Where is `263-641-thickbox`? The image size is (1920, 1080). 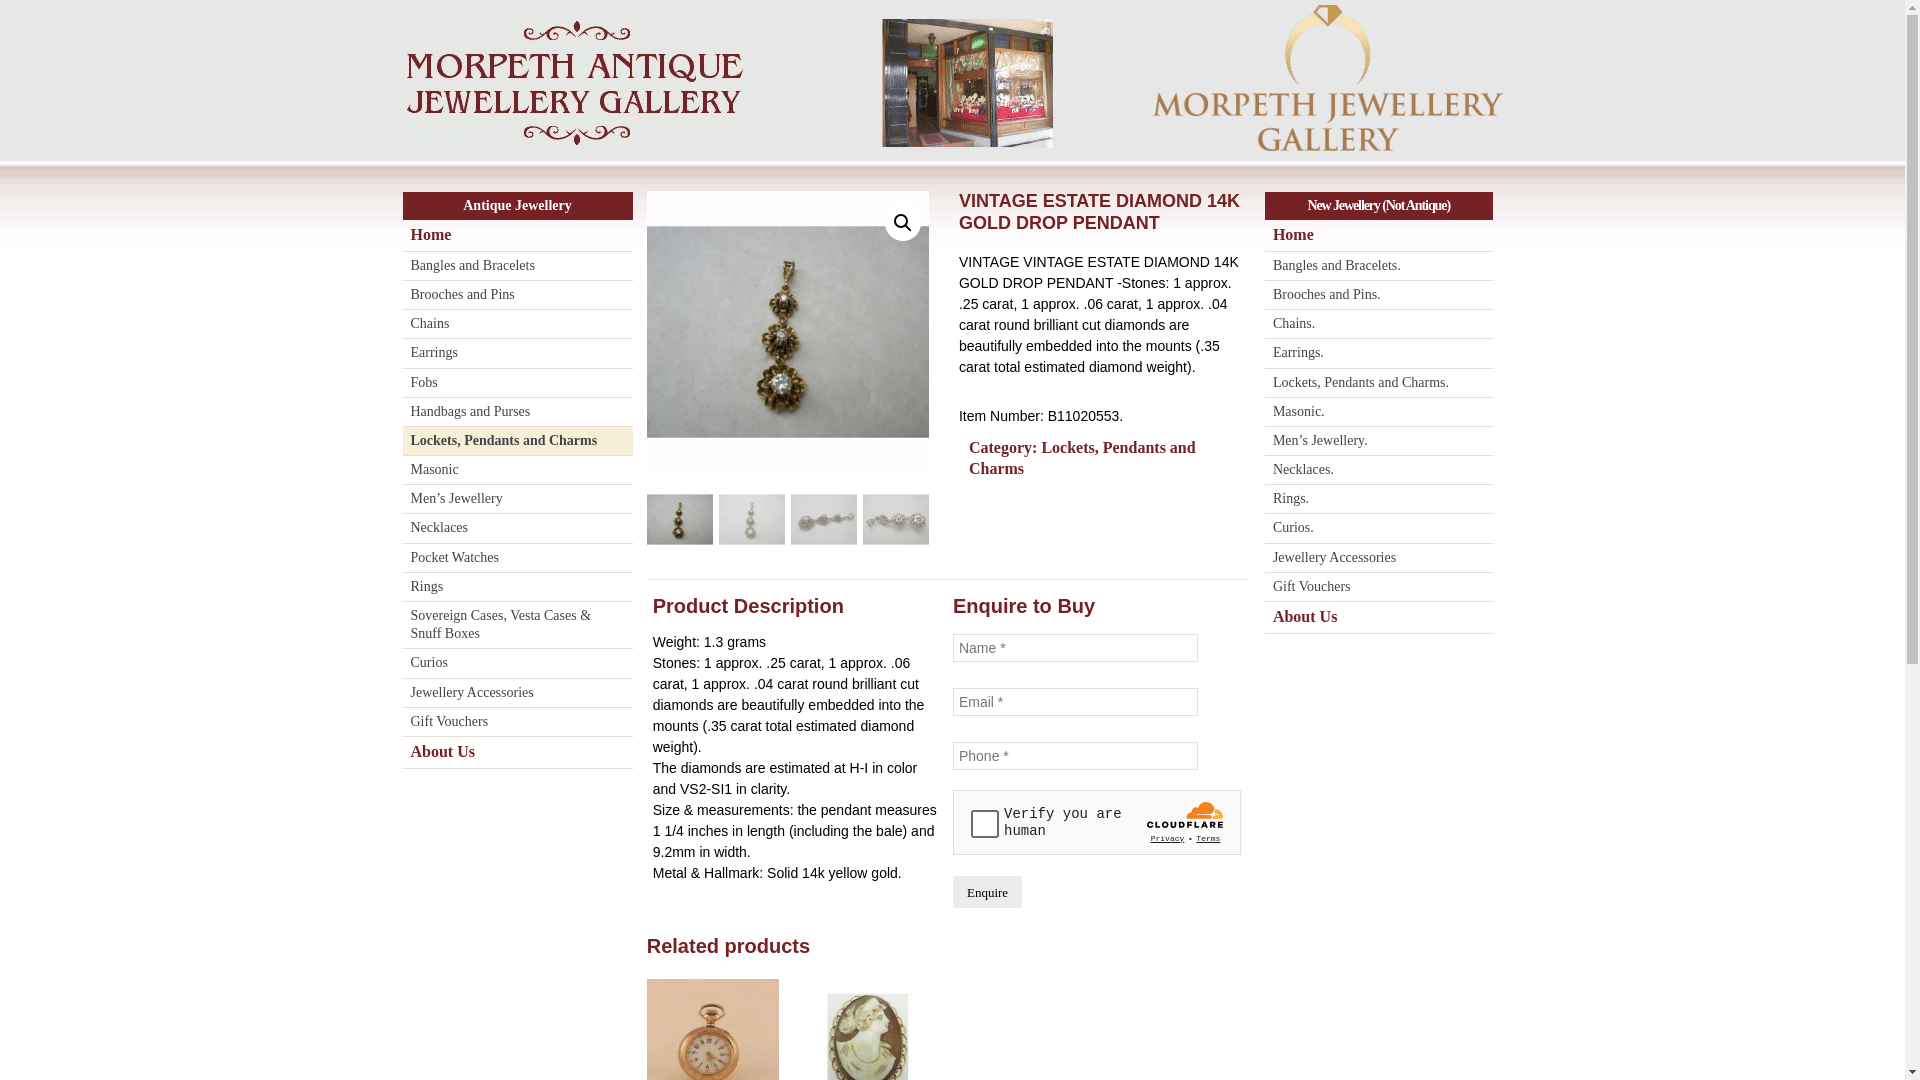 263-641-thickbox is located at coordinates (788, 332).